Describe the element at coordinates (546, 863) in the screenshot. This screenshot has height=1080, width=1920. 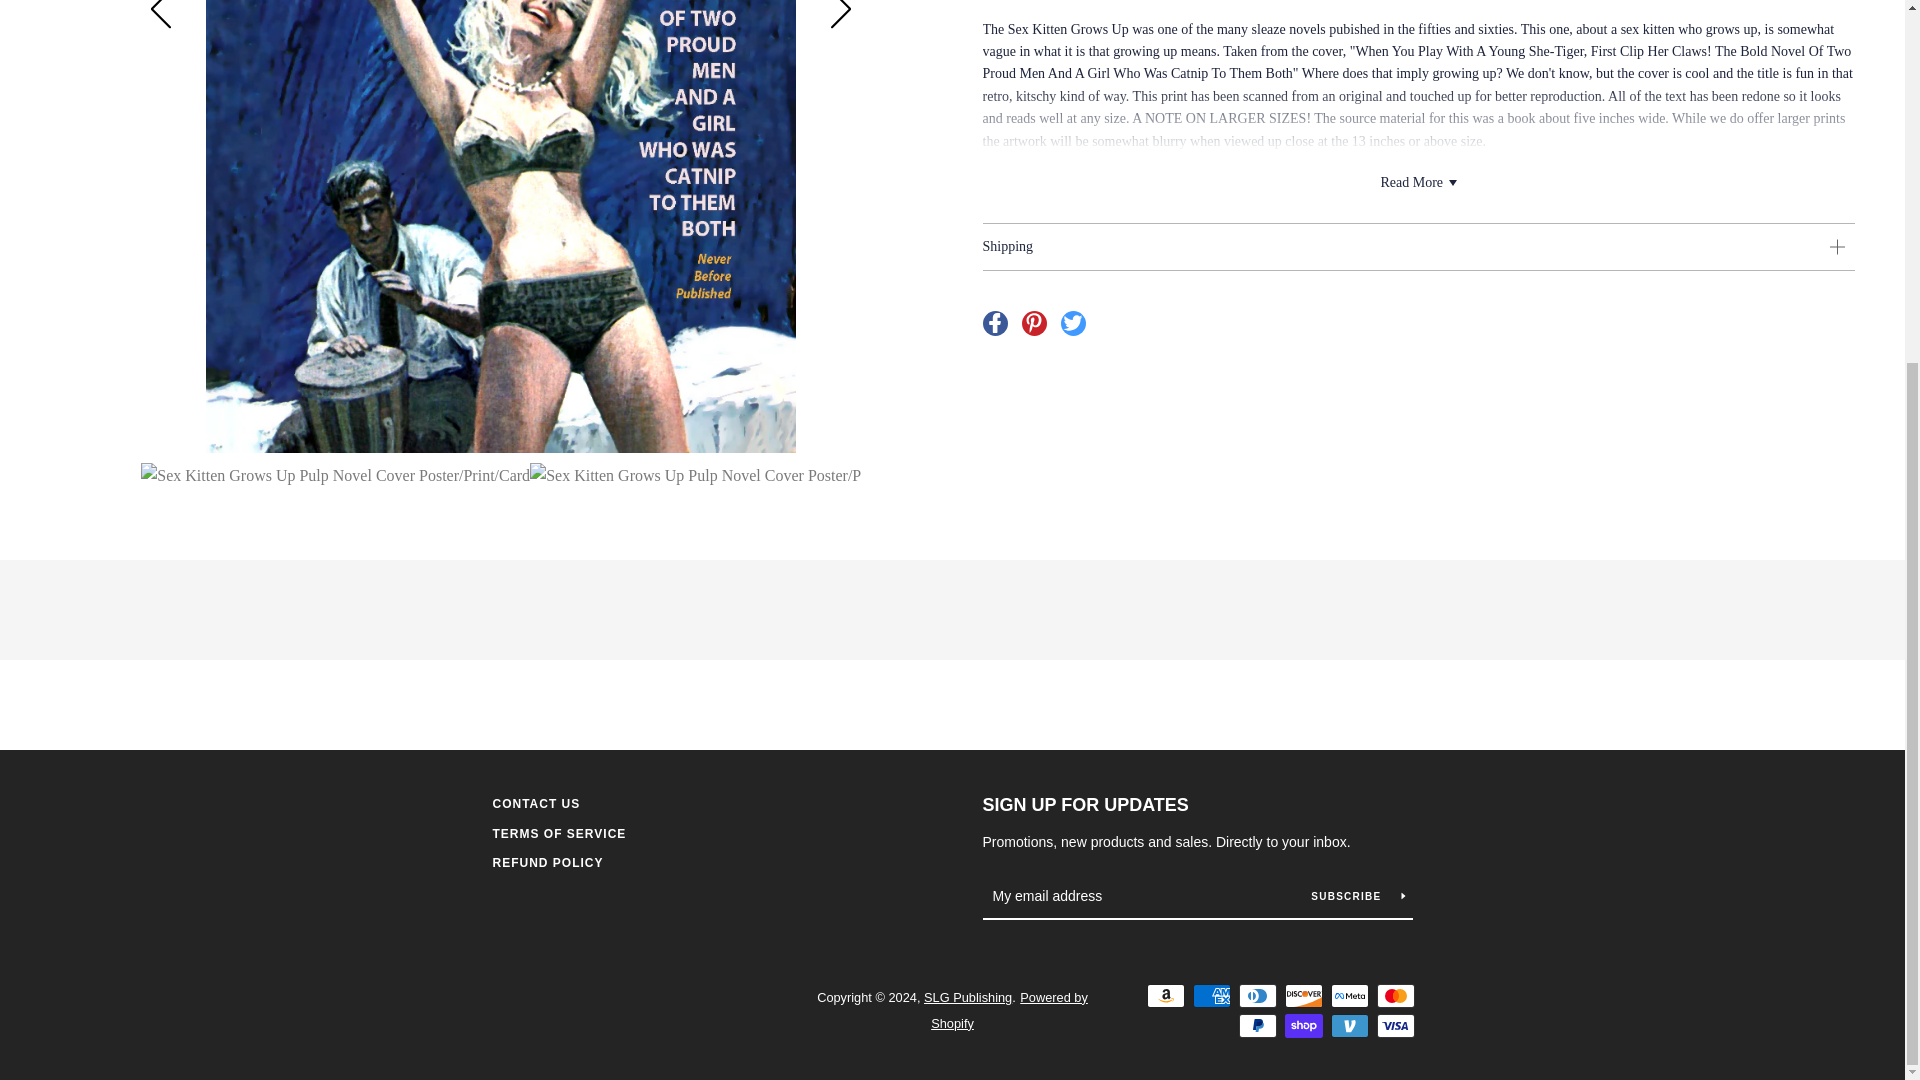
I see `REFUND POLICY` at that location.